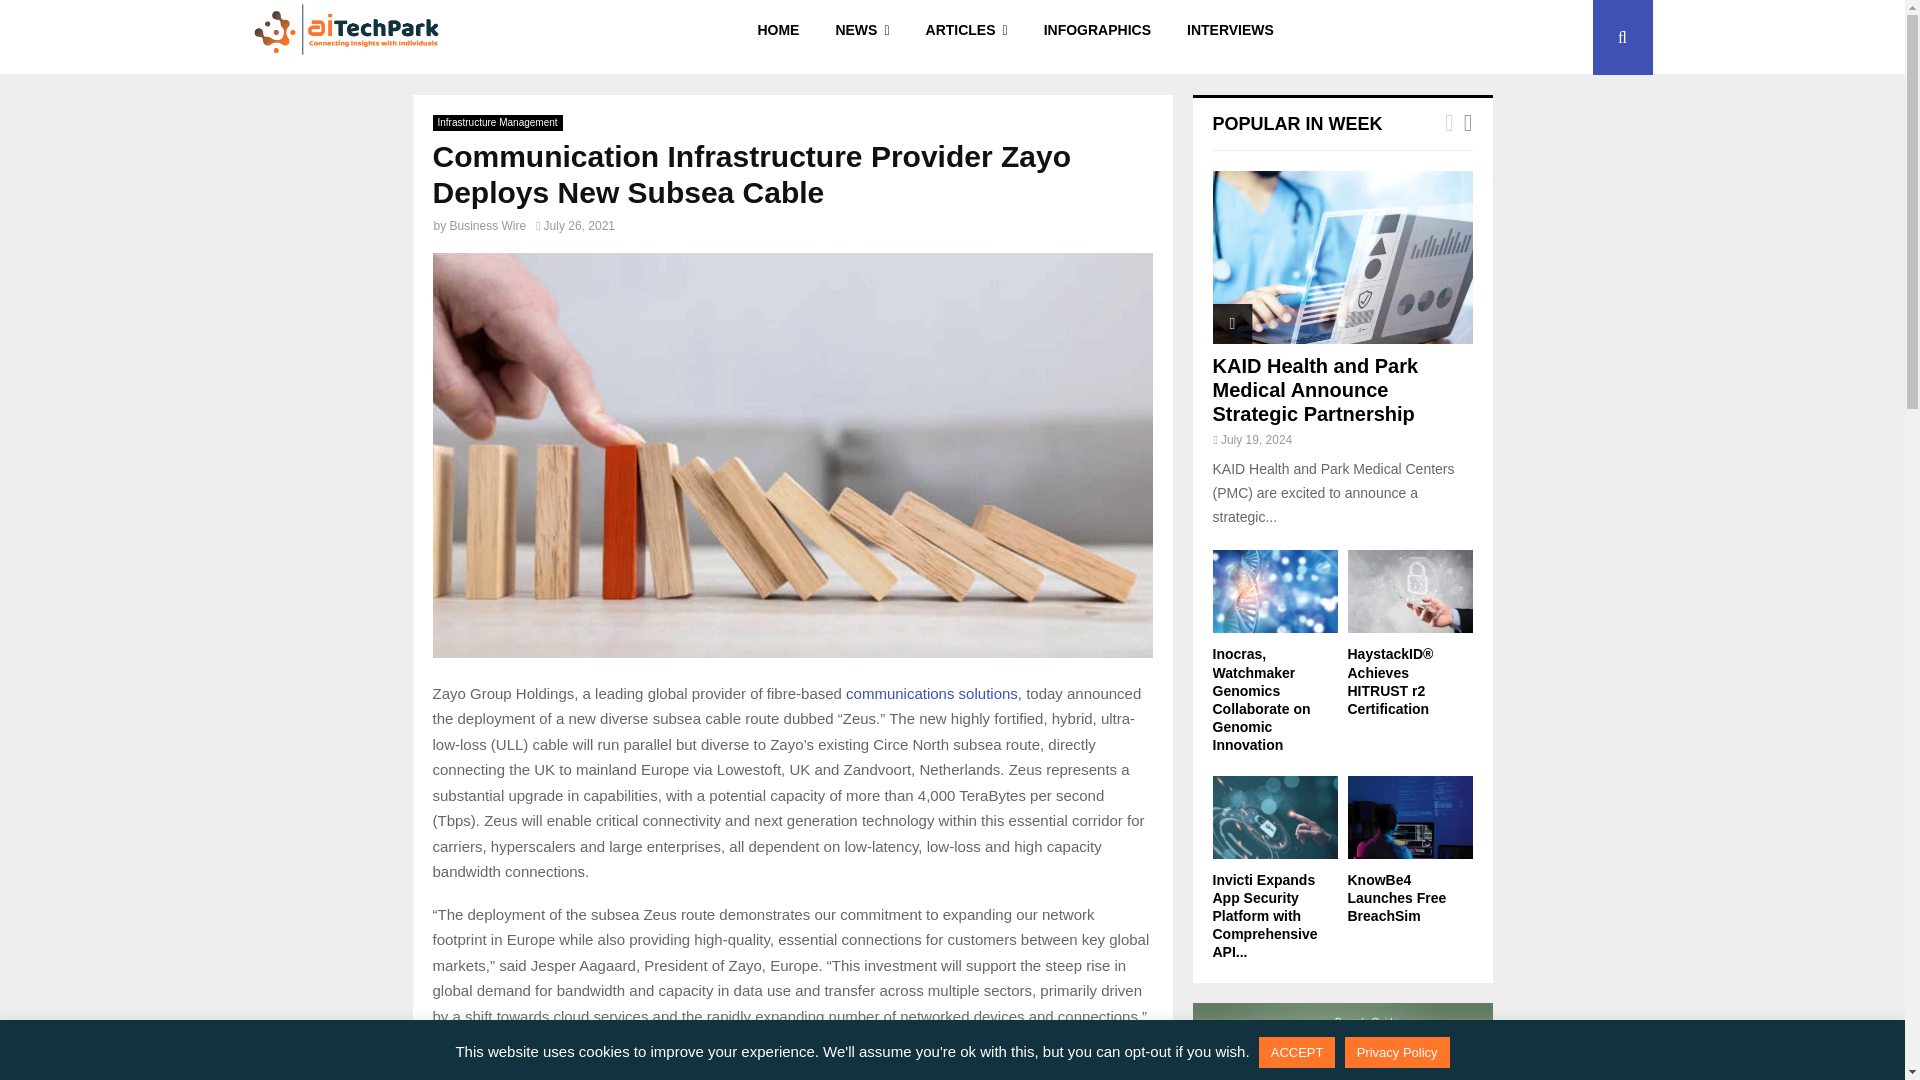  I want to click on KnowBe4 Launches Free BreachSim, so click(1410, 817).